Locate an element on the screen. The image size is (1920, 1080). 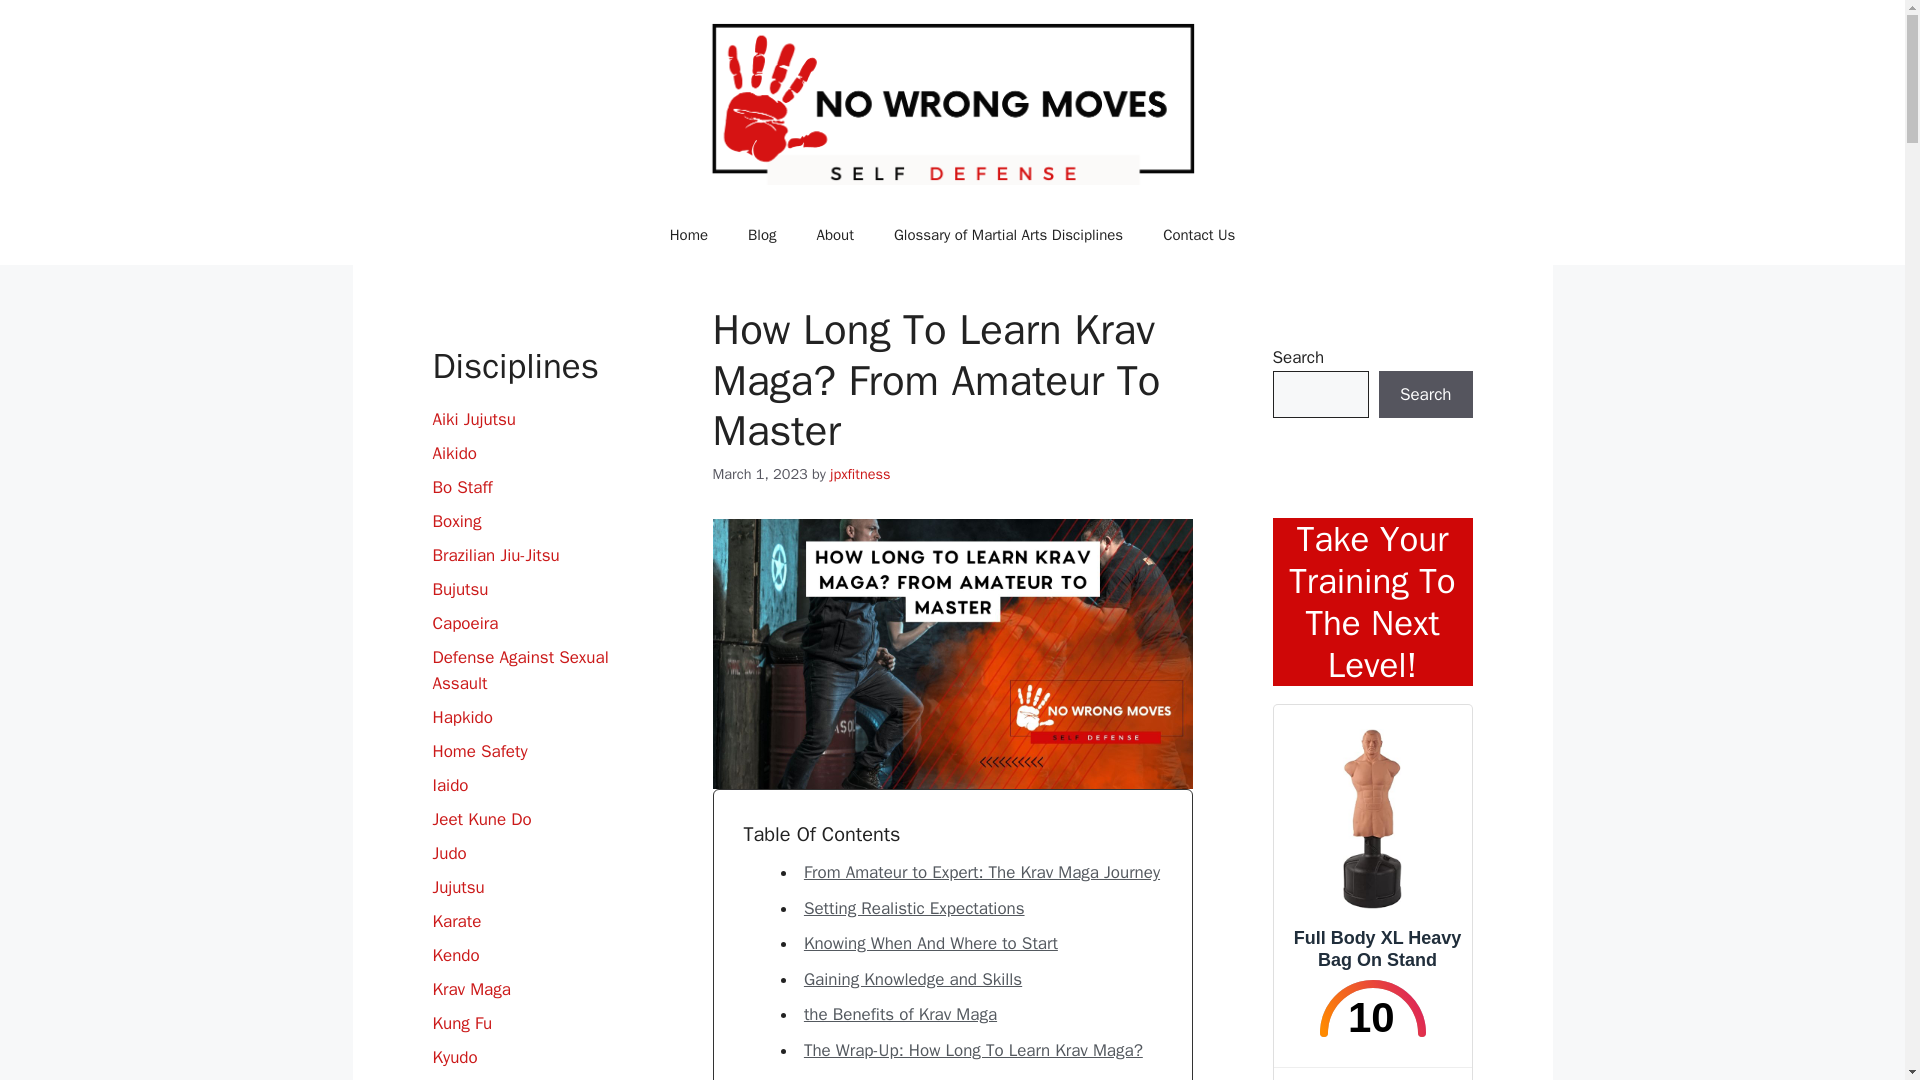
Capoeira is located at coordinates (464, 623).